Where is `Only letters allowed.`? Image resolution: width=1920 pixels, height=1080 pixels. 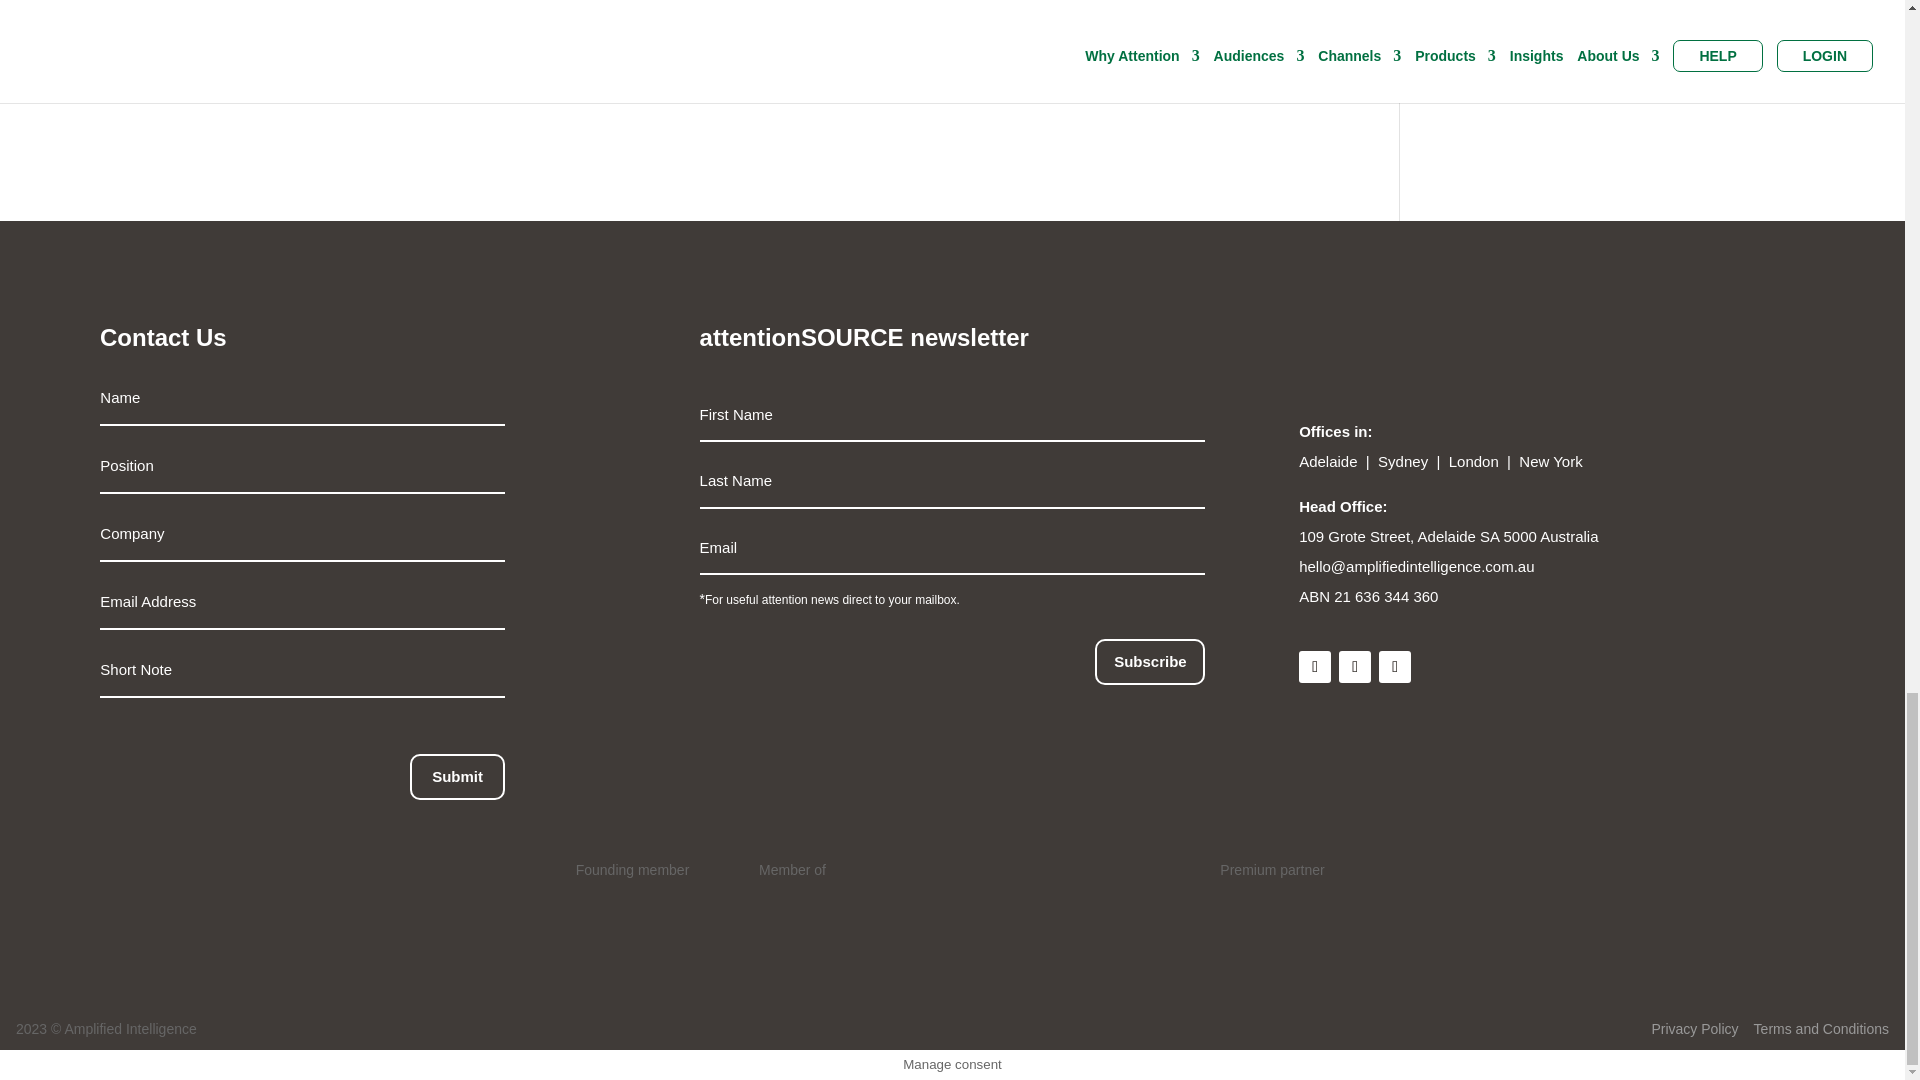 Only letters allowed. is located at coordinates (302, 466).